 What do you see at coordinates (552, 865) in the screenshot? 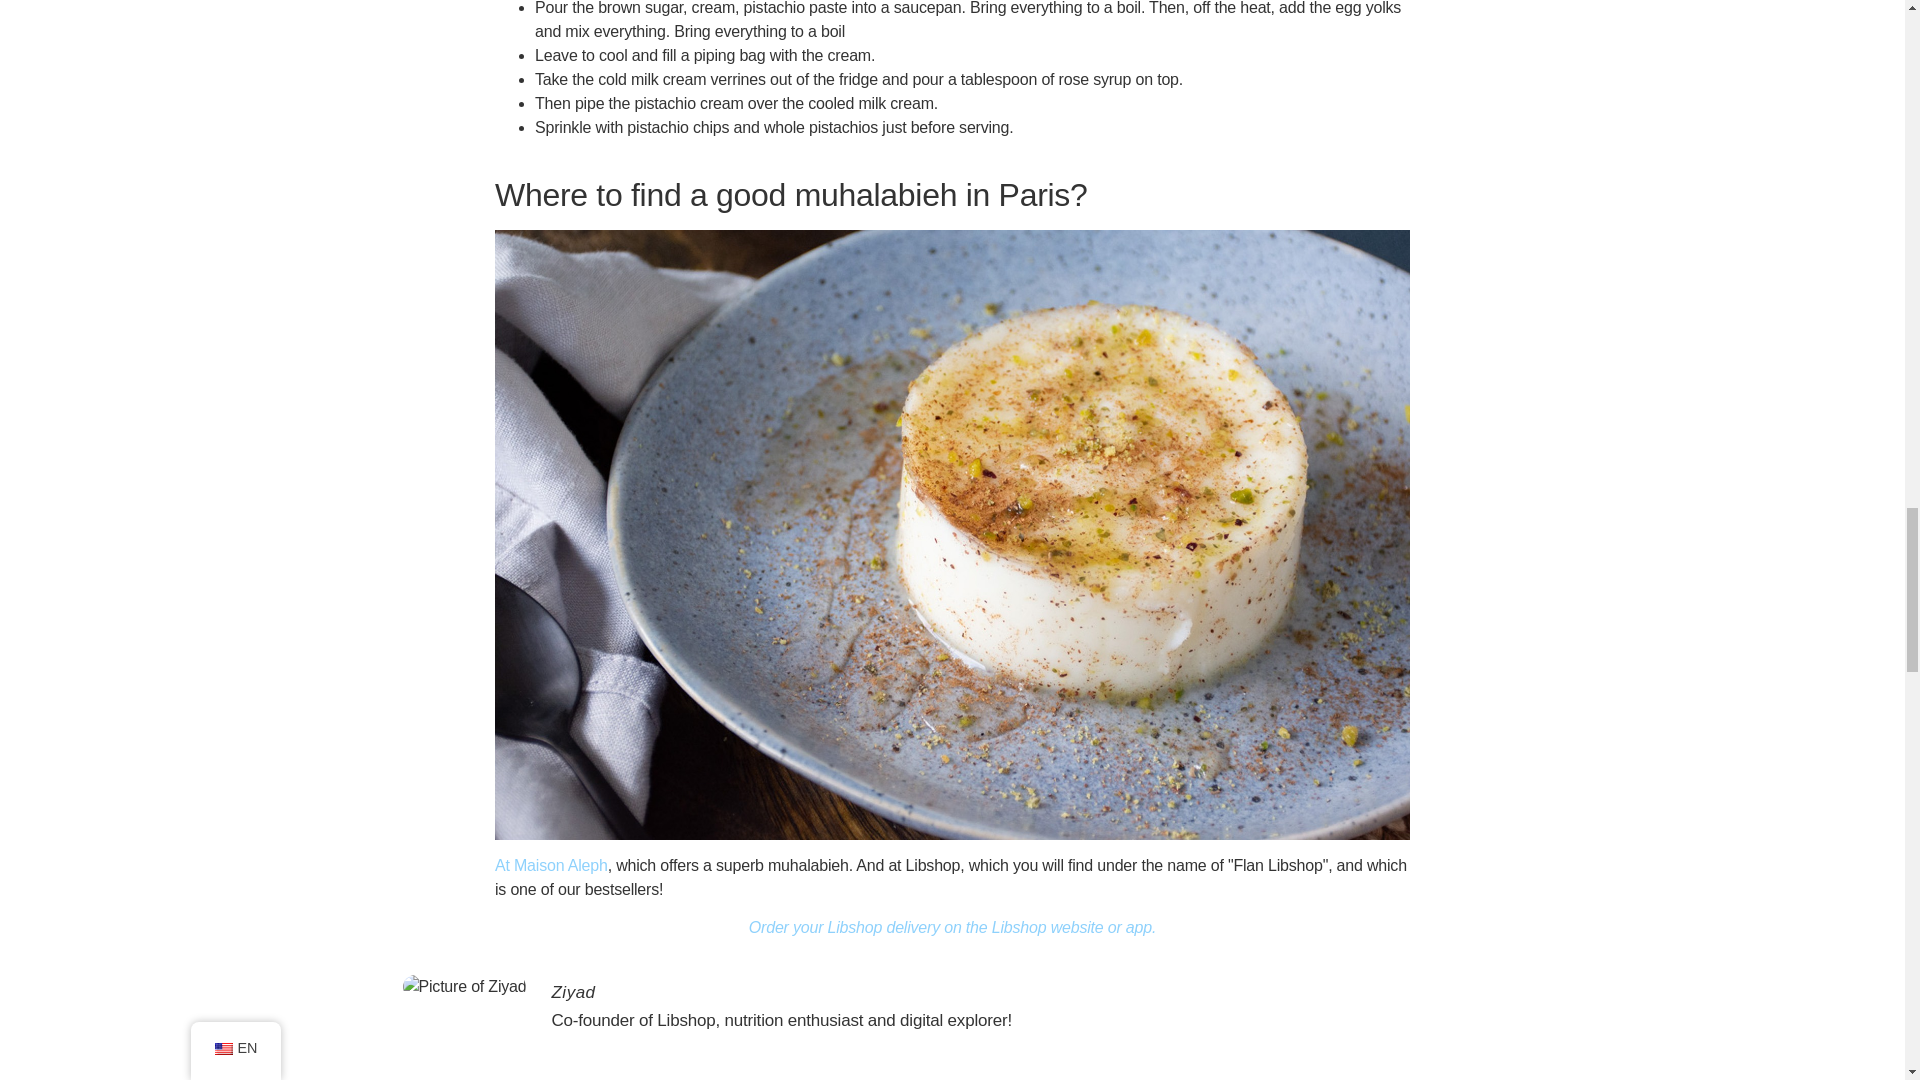
I see `At Maison Aleph` at bounding box center [552, 865].